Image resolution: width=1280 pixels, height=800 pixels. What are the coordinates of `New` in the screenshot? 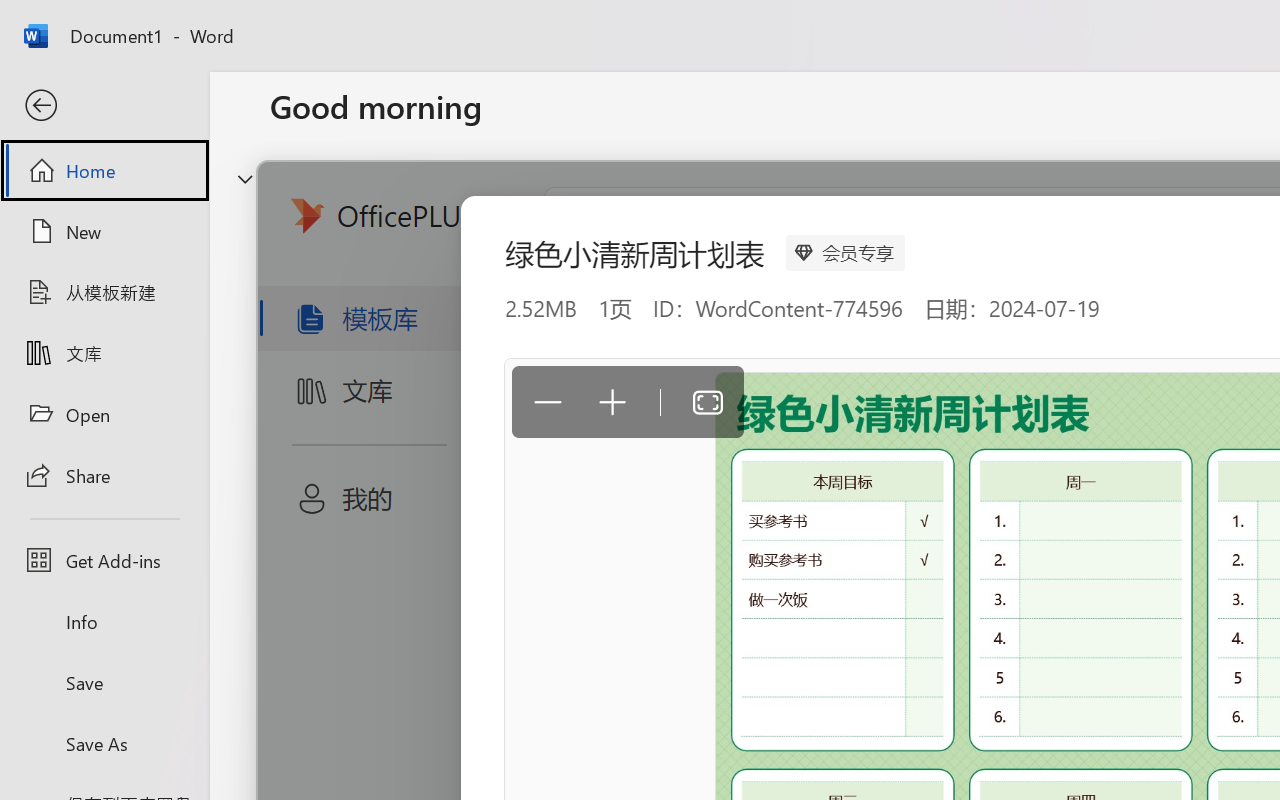 It's located at (104, 231).